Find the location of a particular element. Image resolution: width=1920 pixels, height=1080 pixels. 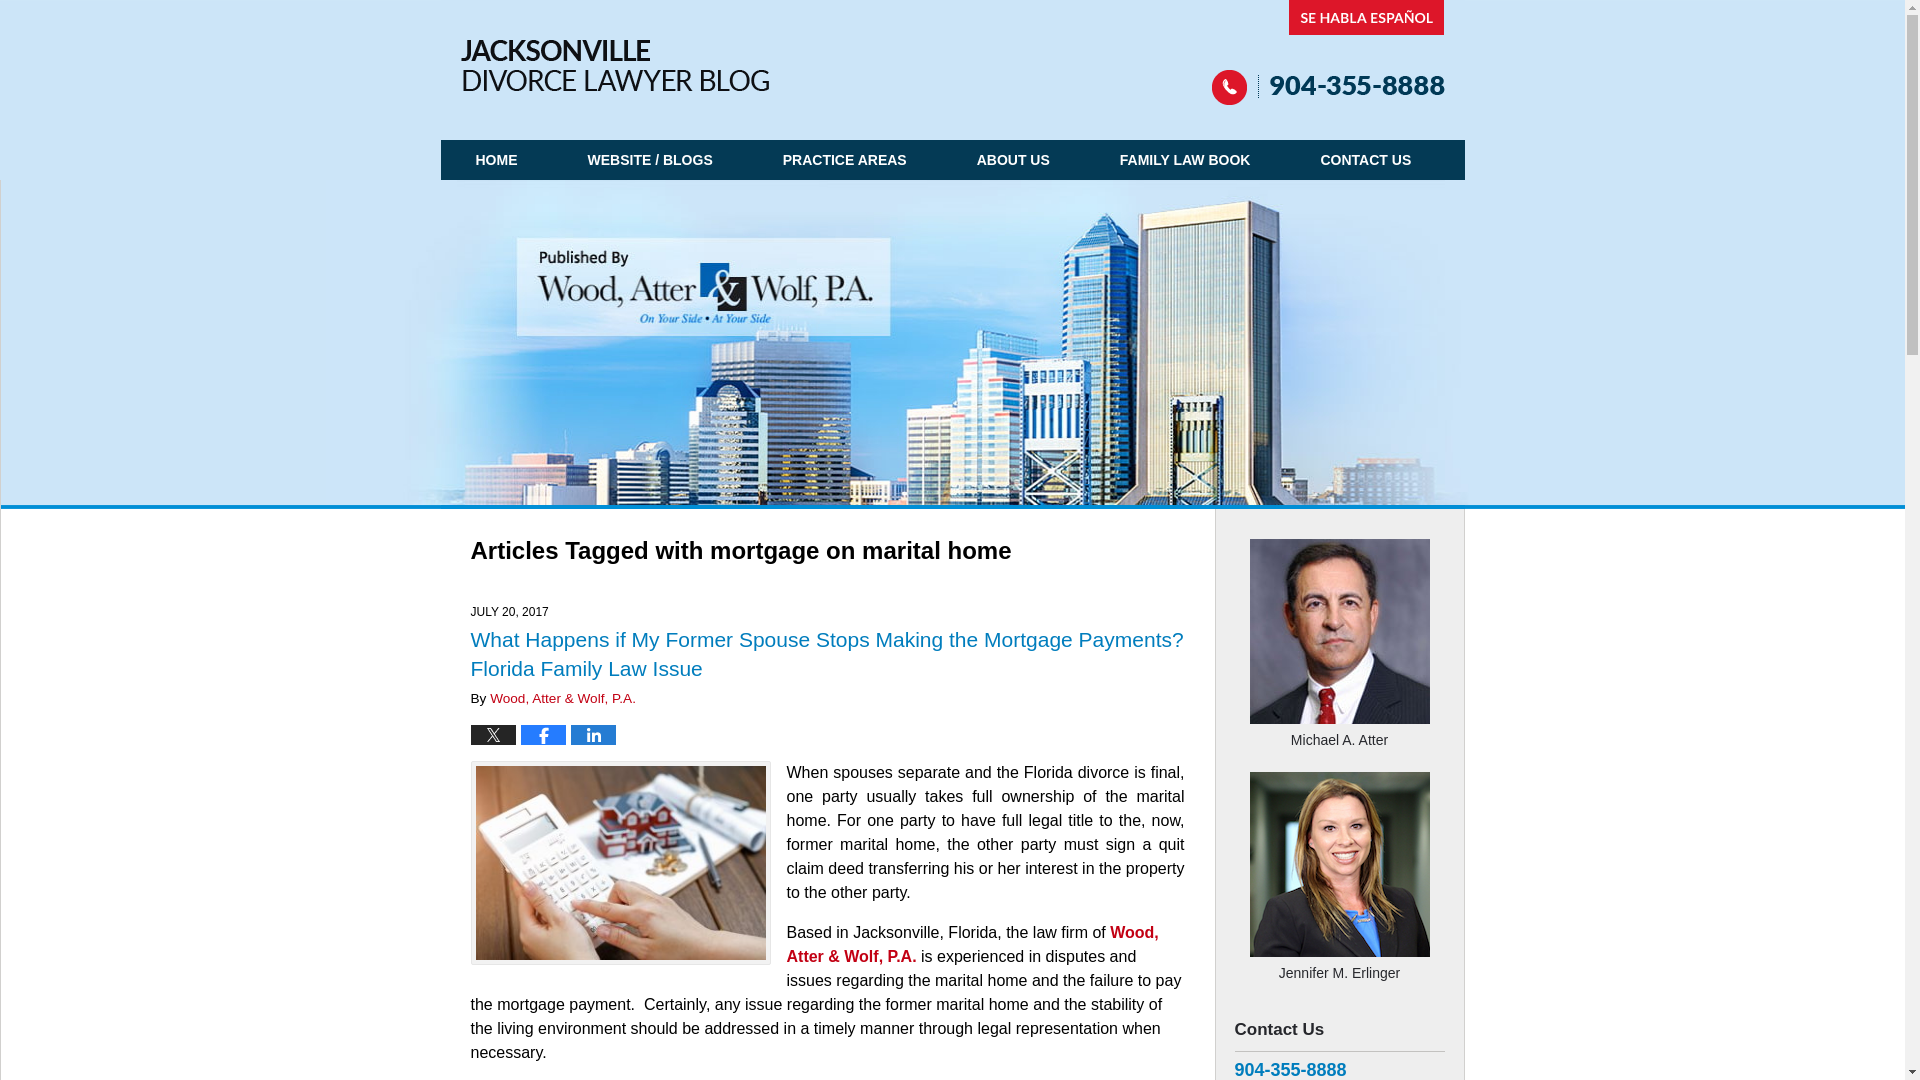

Jacksonville Divorce Lawyer Blog is located at coordinates (614, 64).